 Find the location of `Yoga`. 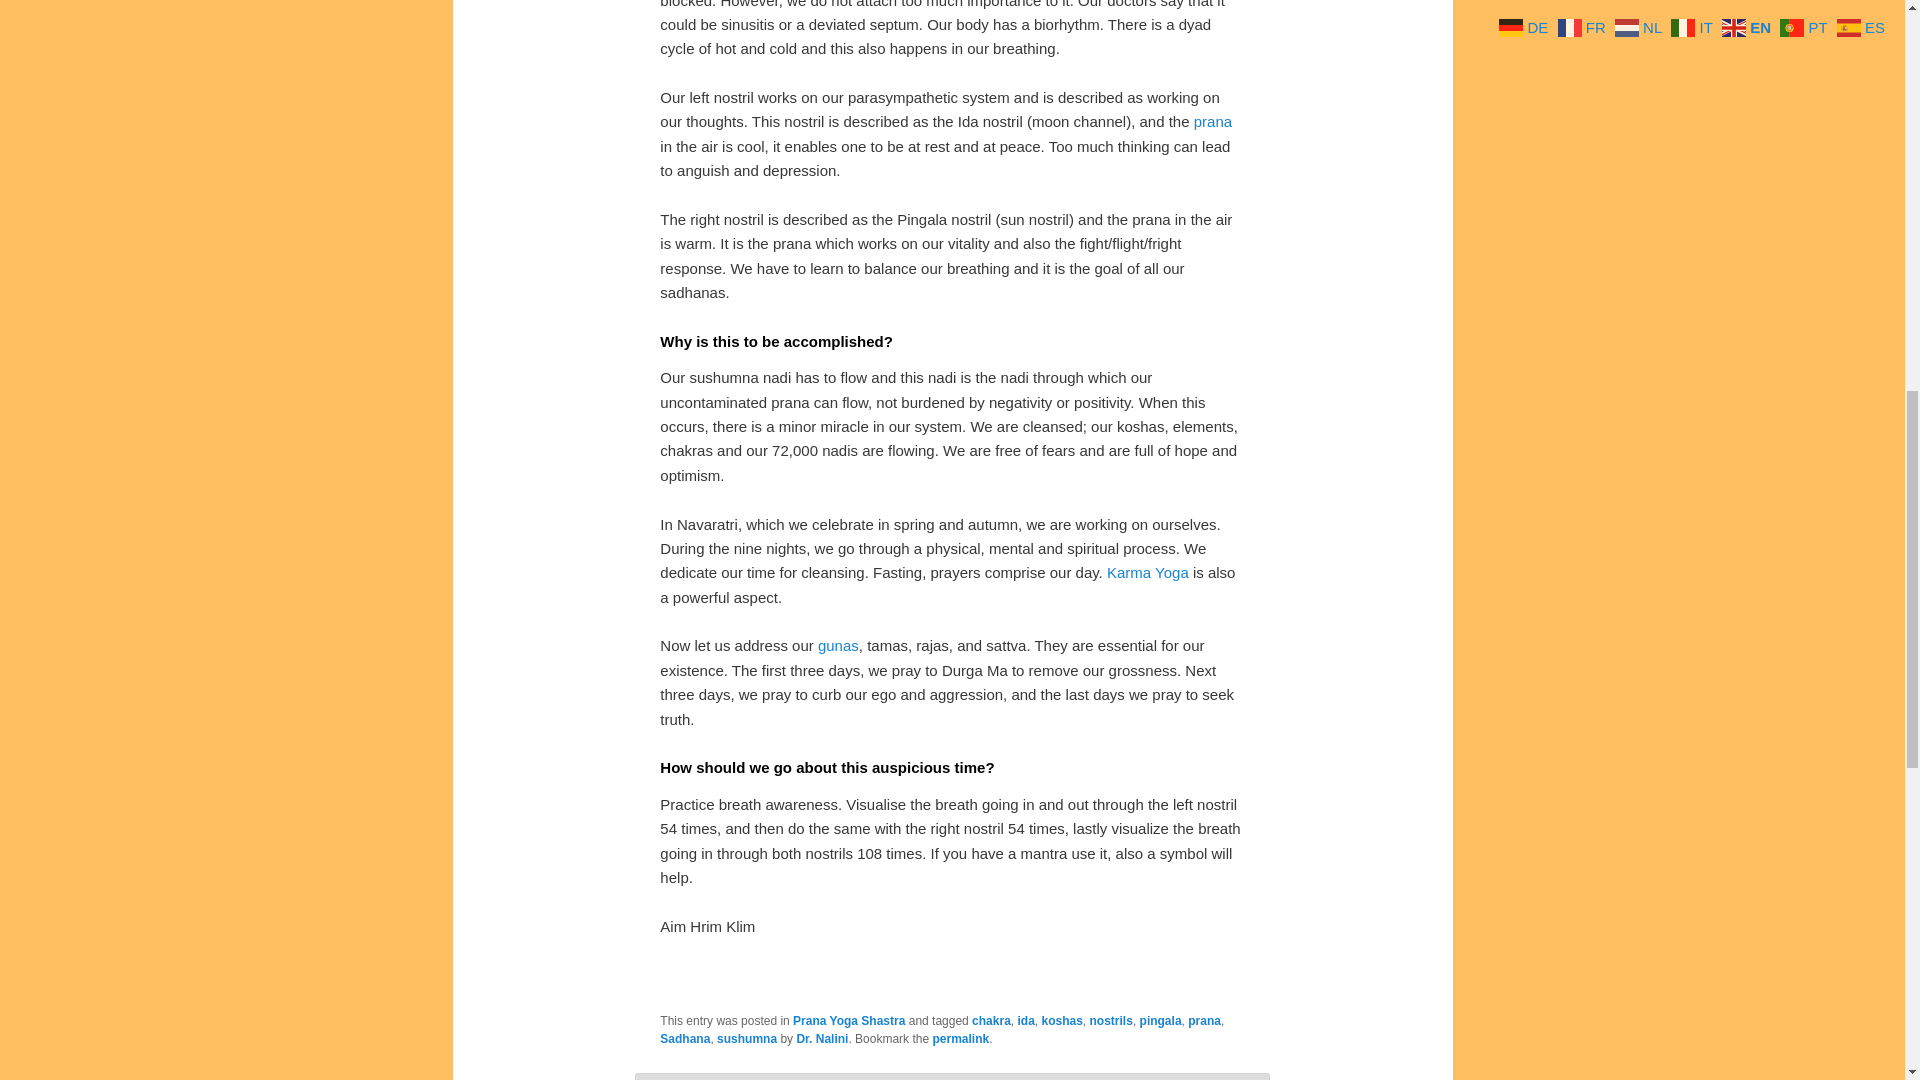

Yoga is located at coordinates (1172, 572).